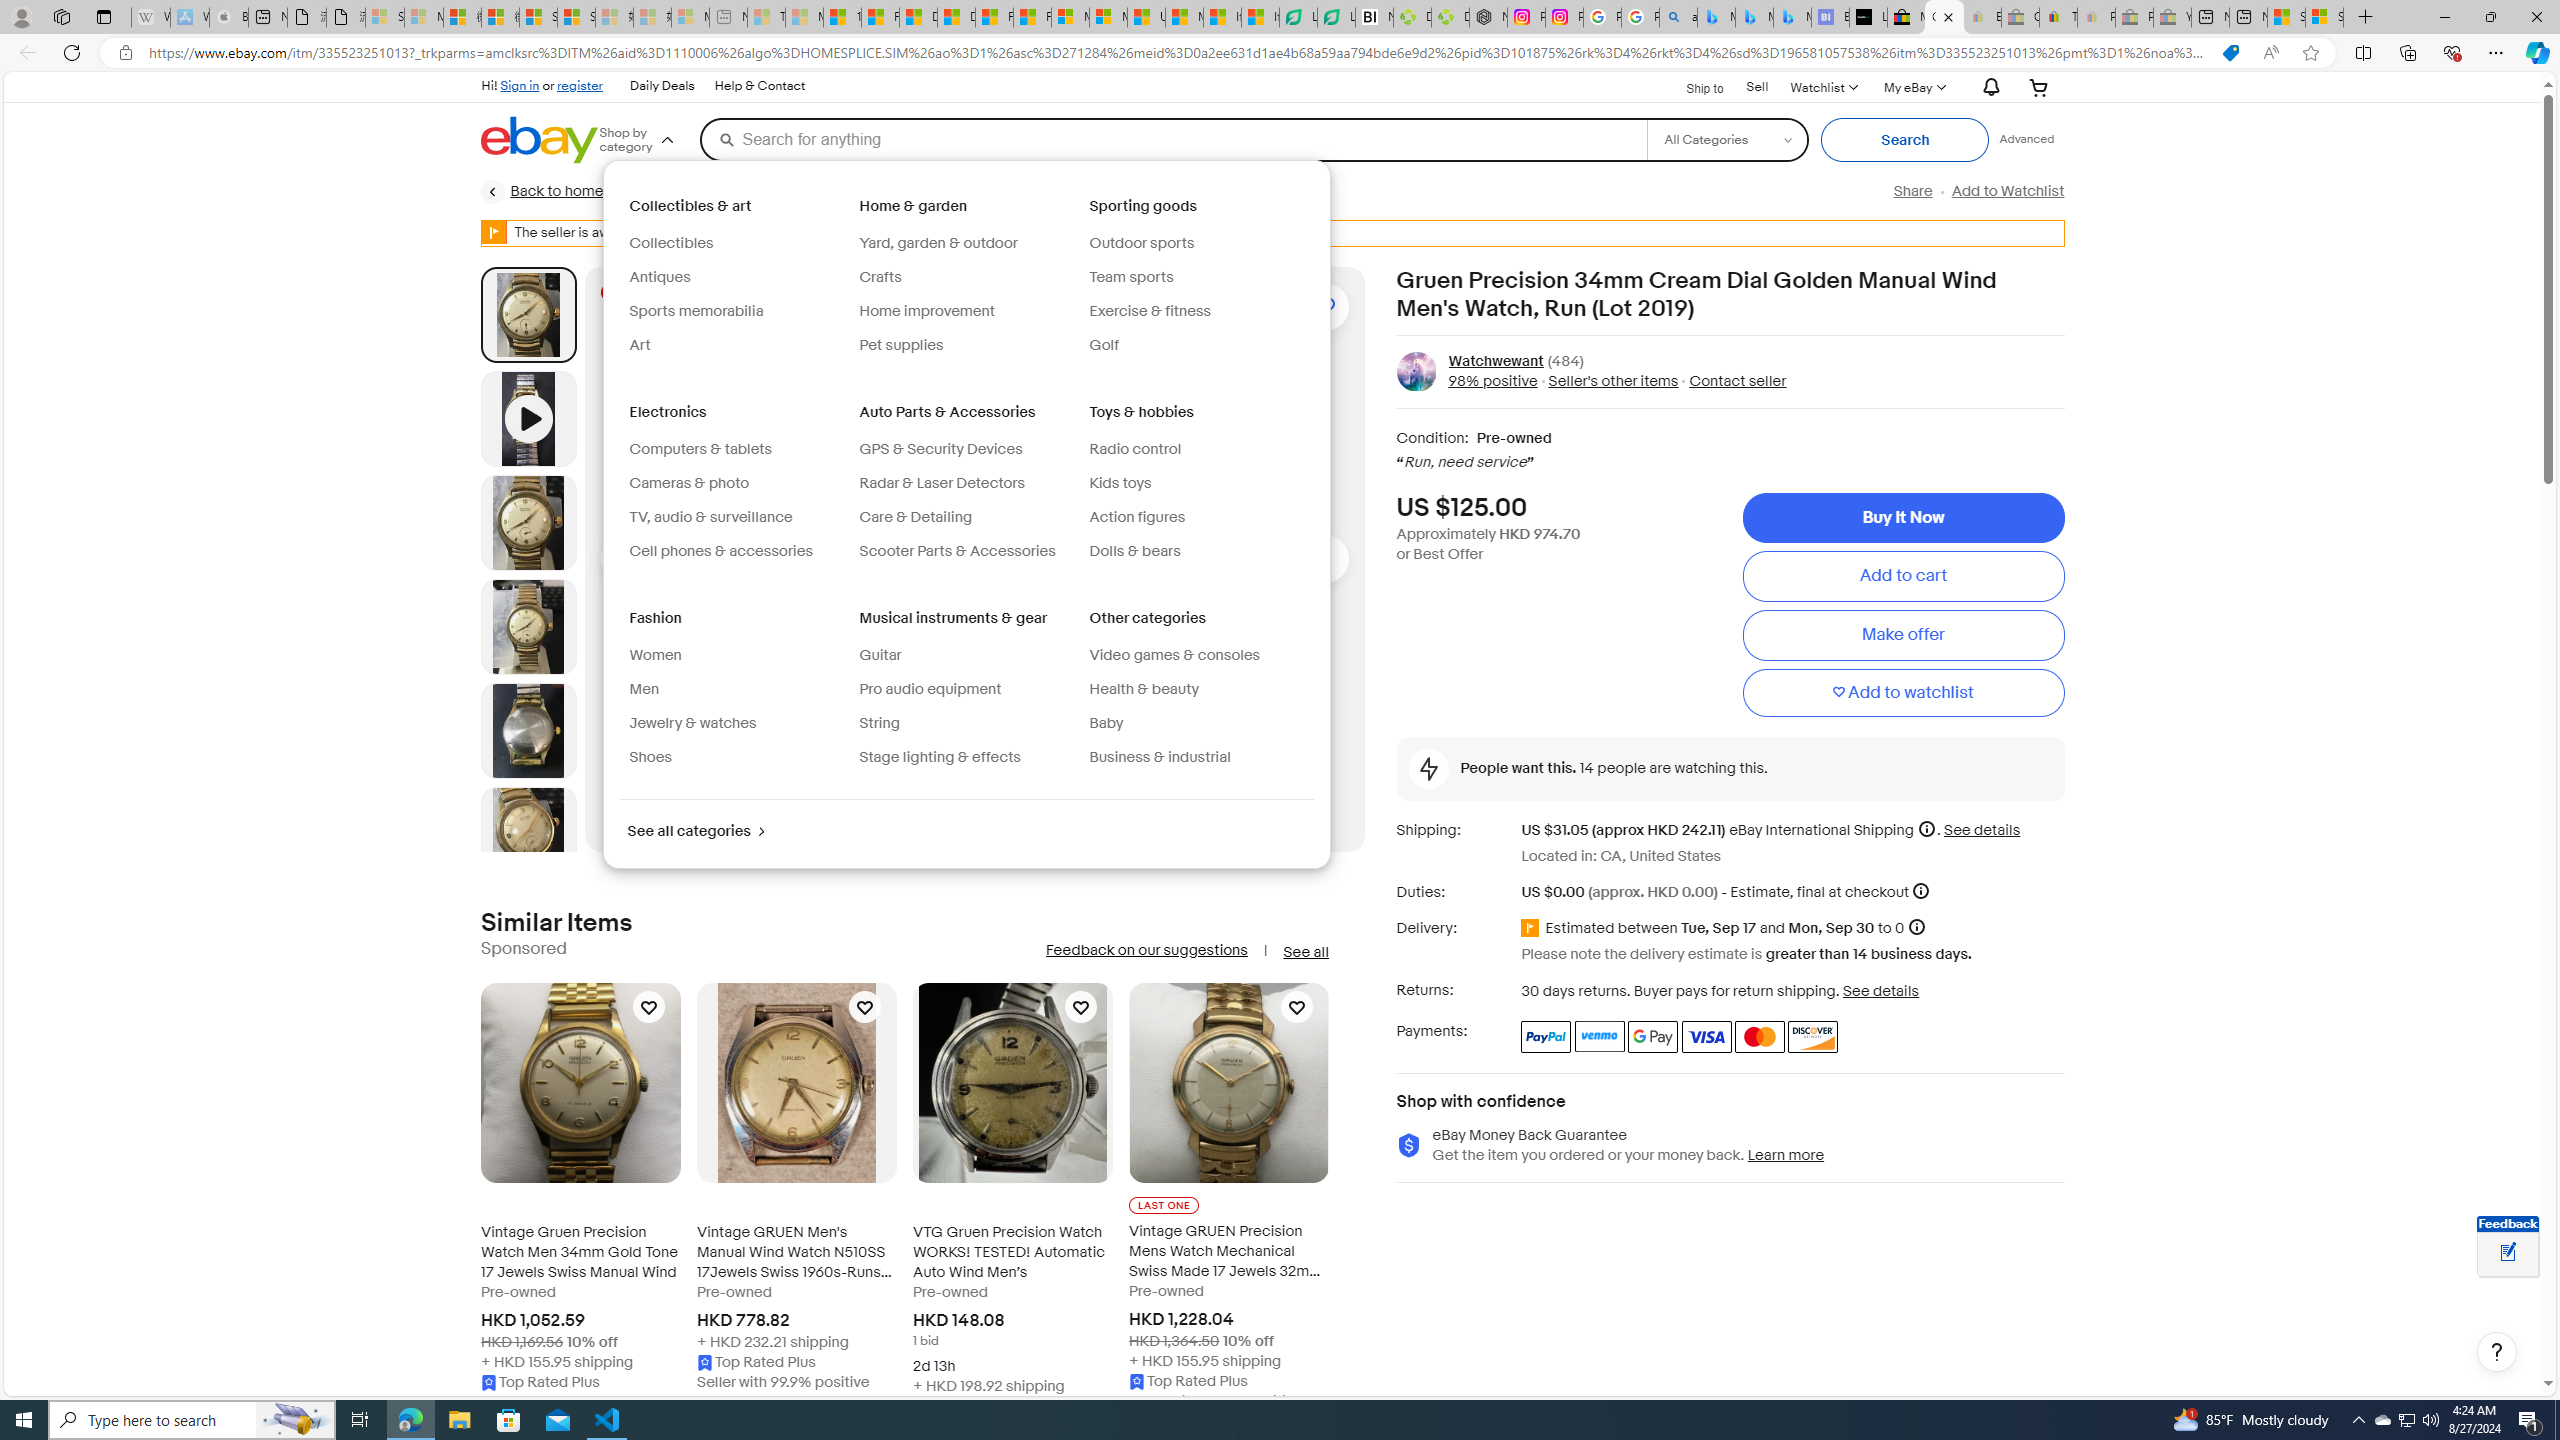  What do you see at coordinates (878, 723) in the screenshot?
I see `String` at bounding box center [878, 723].